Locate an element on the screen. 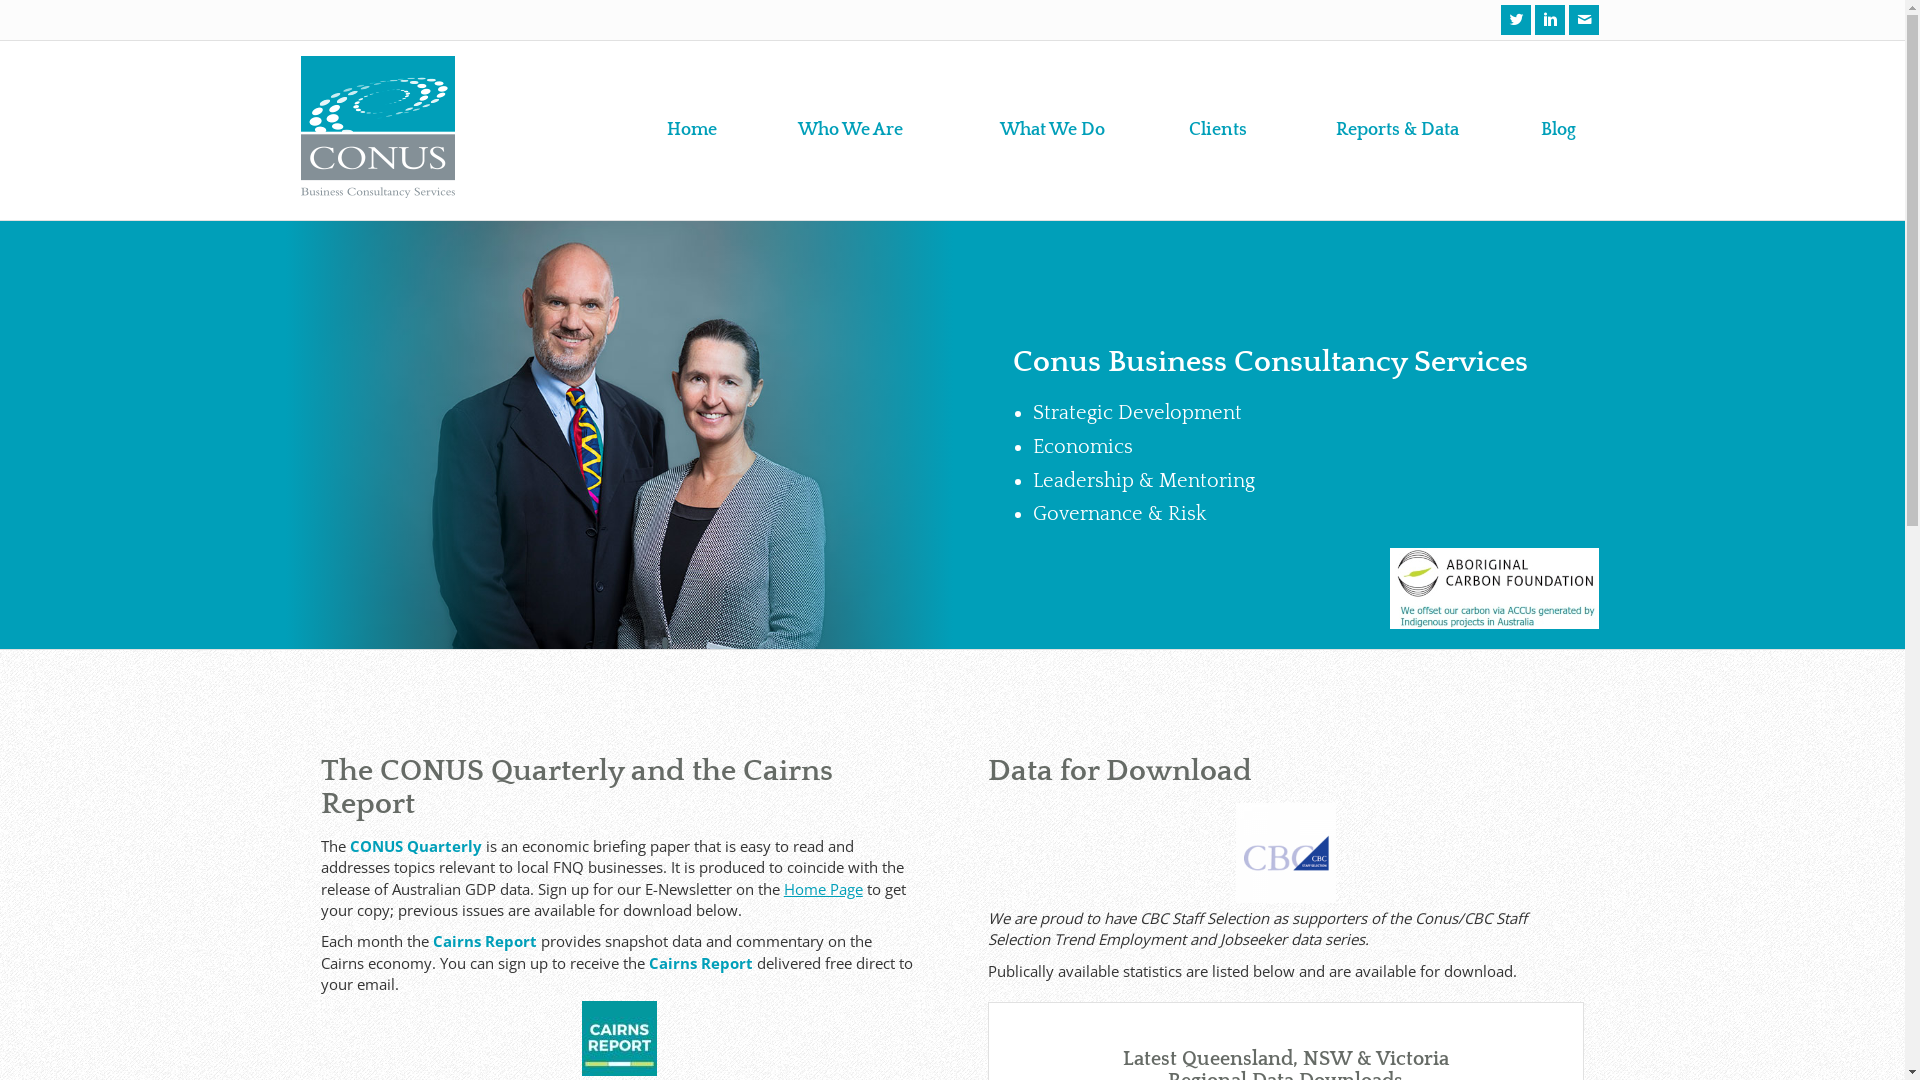 The width and height of the screenshot is (1920, 1080). Clients is located at coordinates (1218, 131).